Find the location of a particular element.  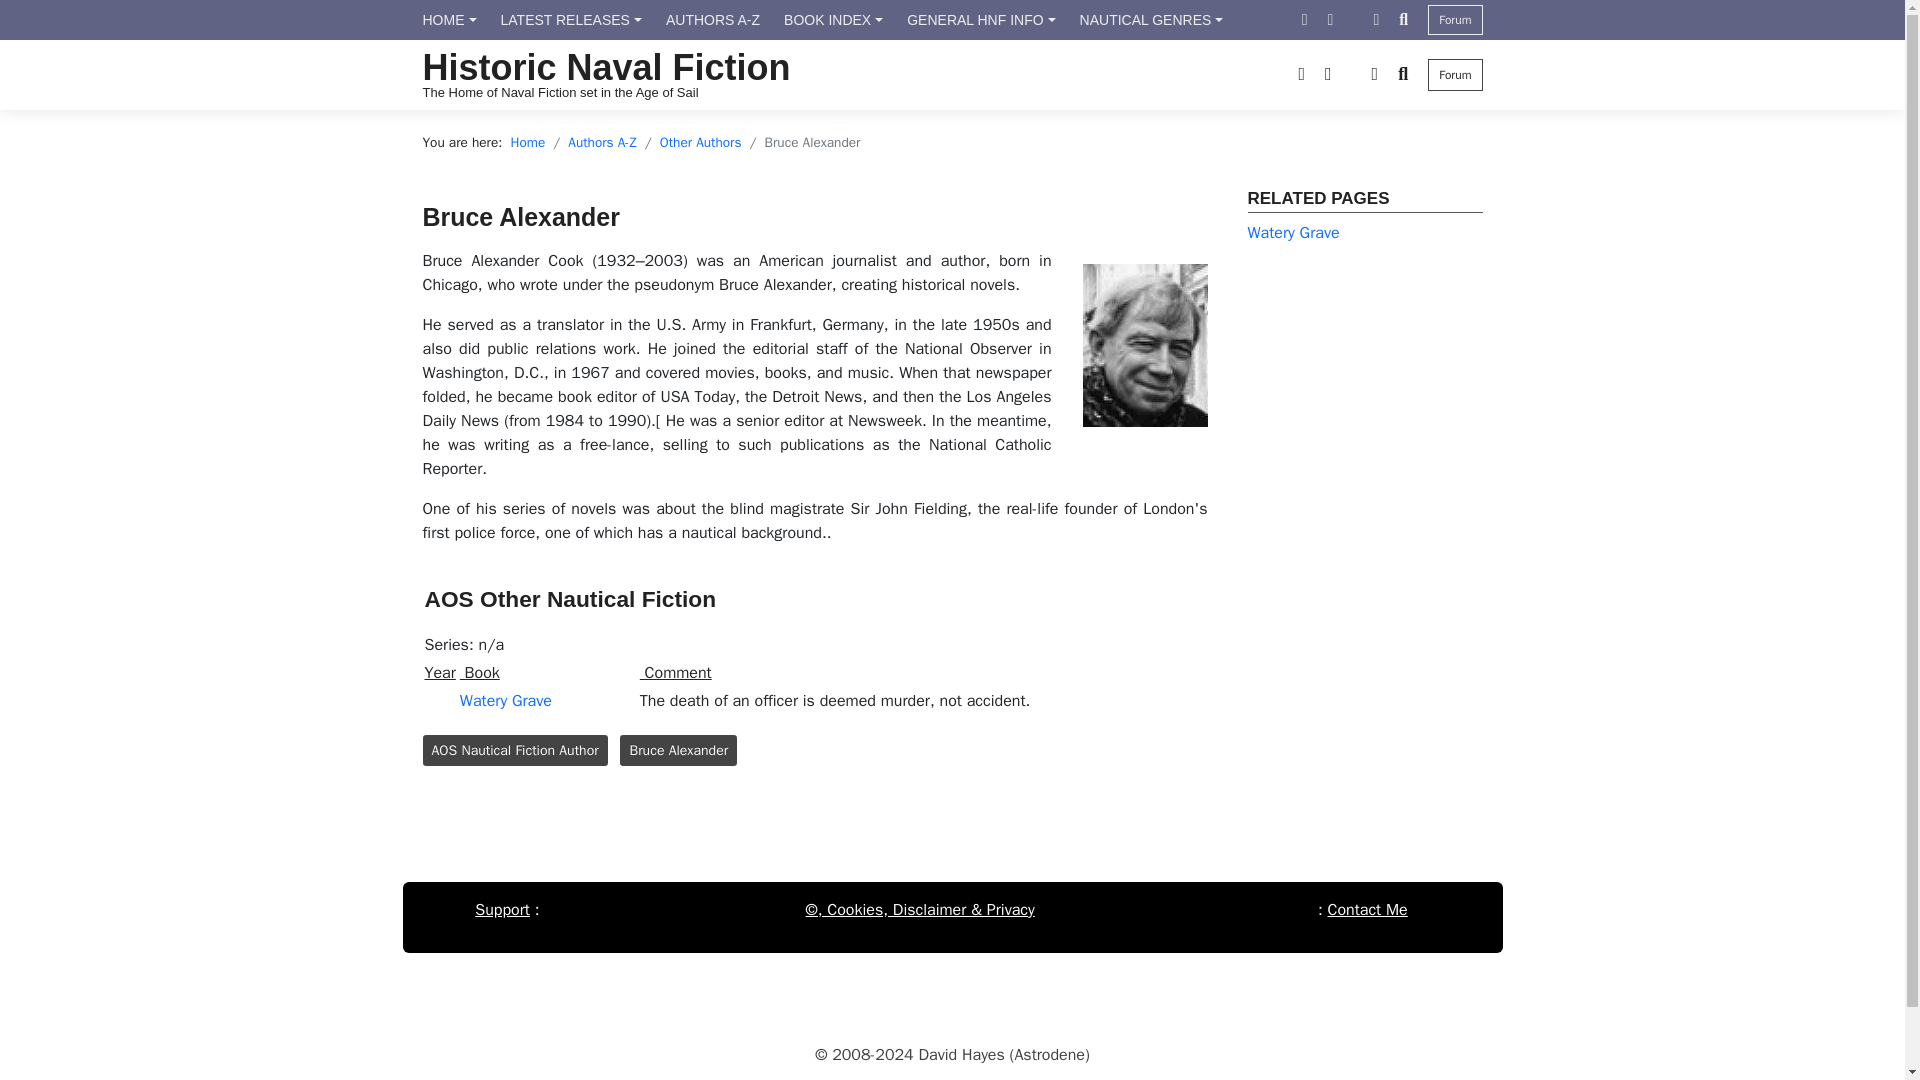

AUTHORS A-Z is located at coordinates (712, 20).